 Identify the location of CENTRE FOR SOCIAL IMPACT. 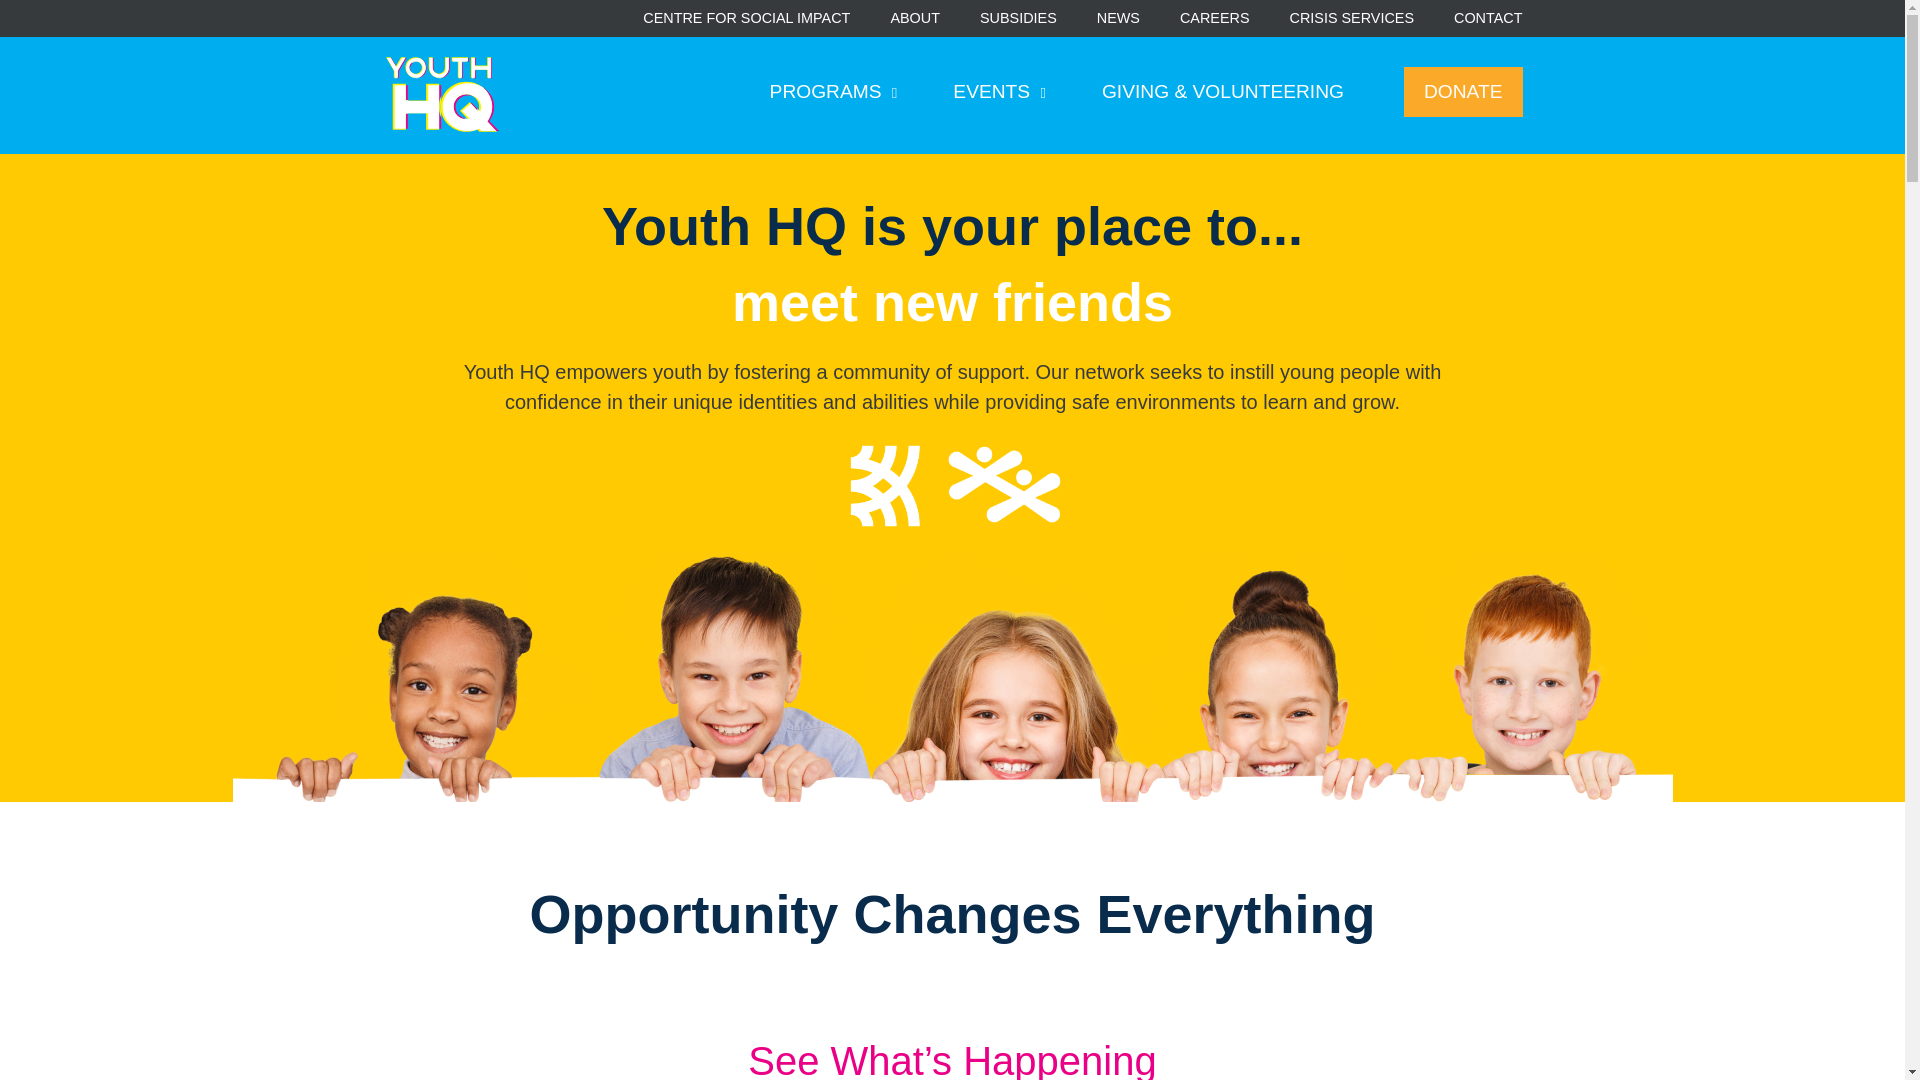
(746, 18).